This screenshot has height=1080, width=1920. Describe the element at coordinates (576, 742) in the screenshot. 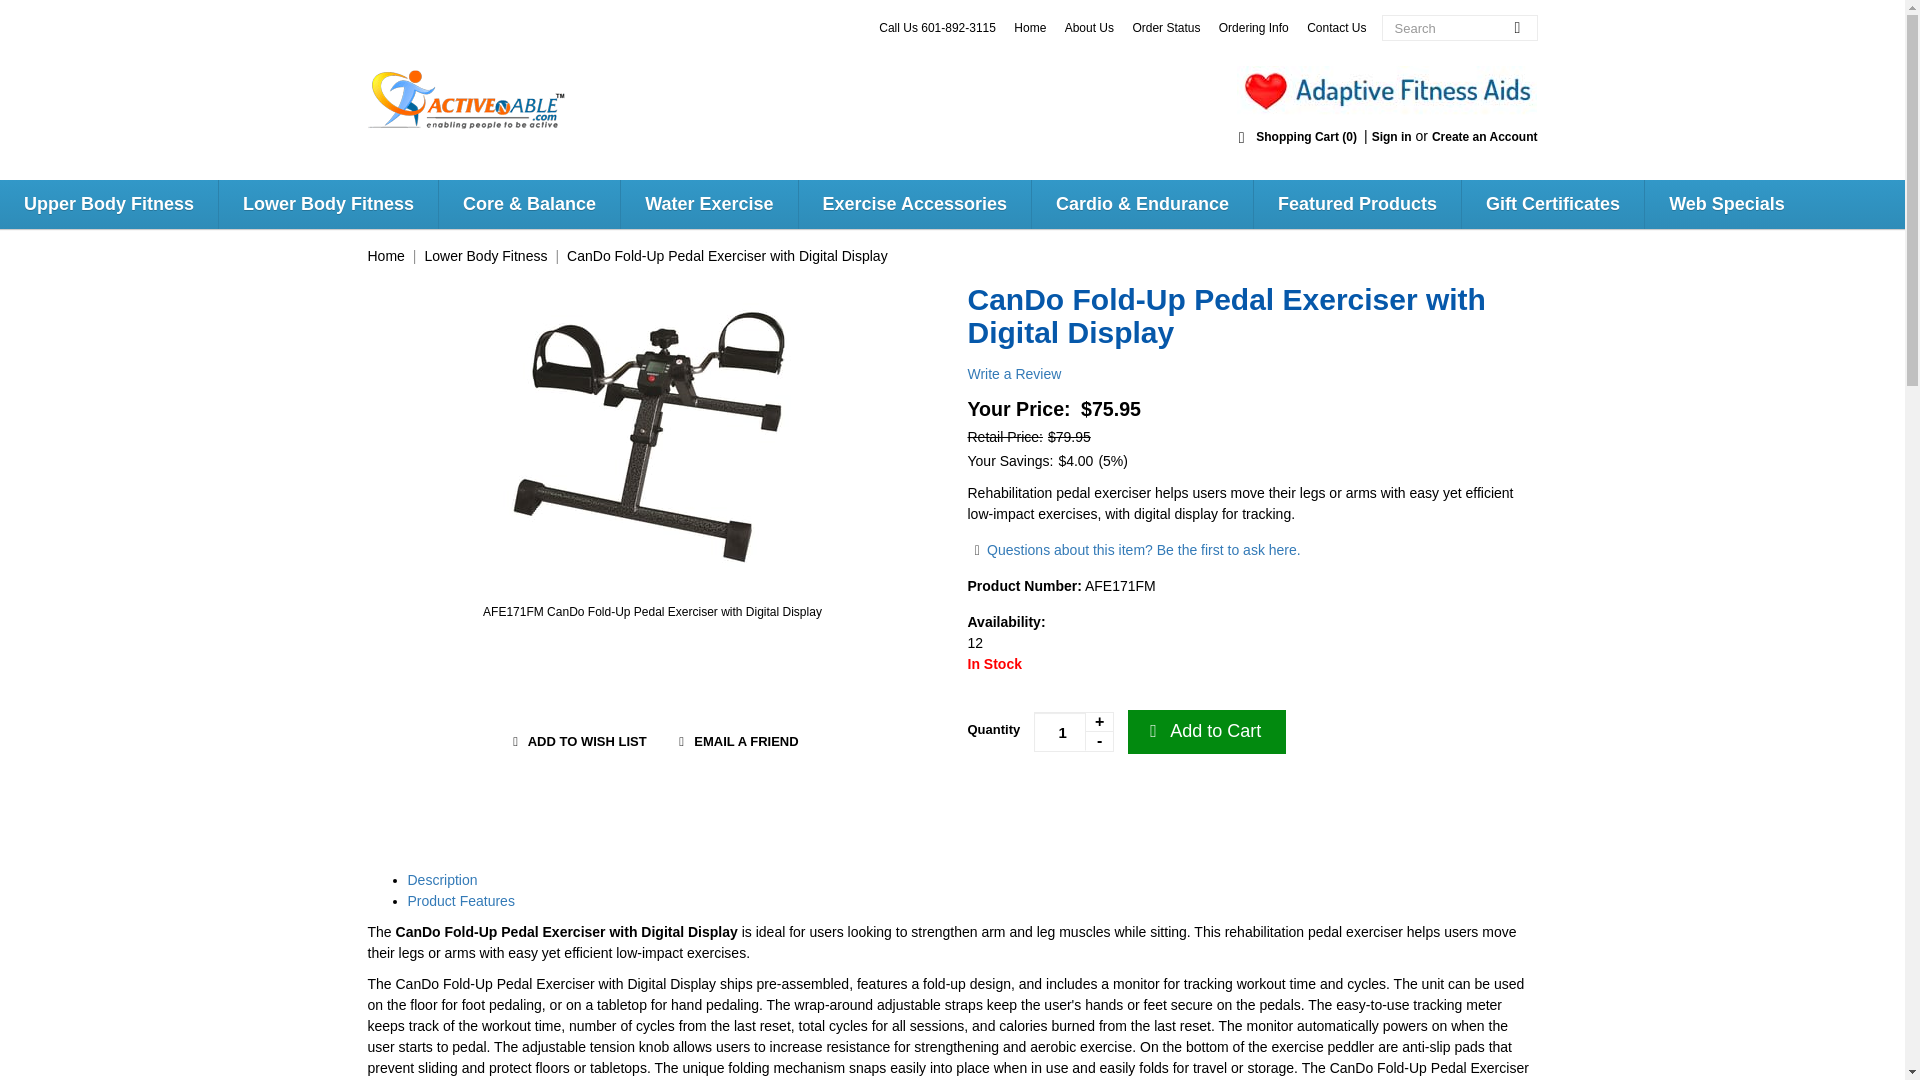

I see `ADD TO WISH LIST` at that location.